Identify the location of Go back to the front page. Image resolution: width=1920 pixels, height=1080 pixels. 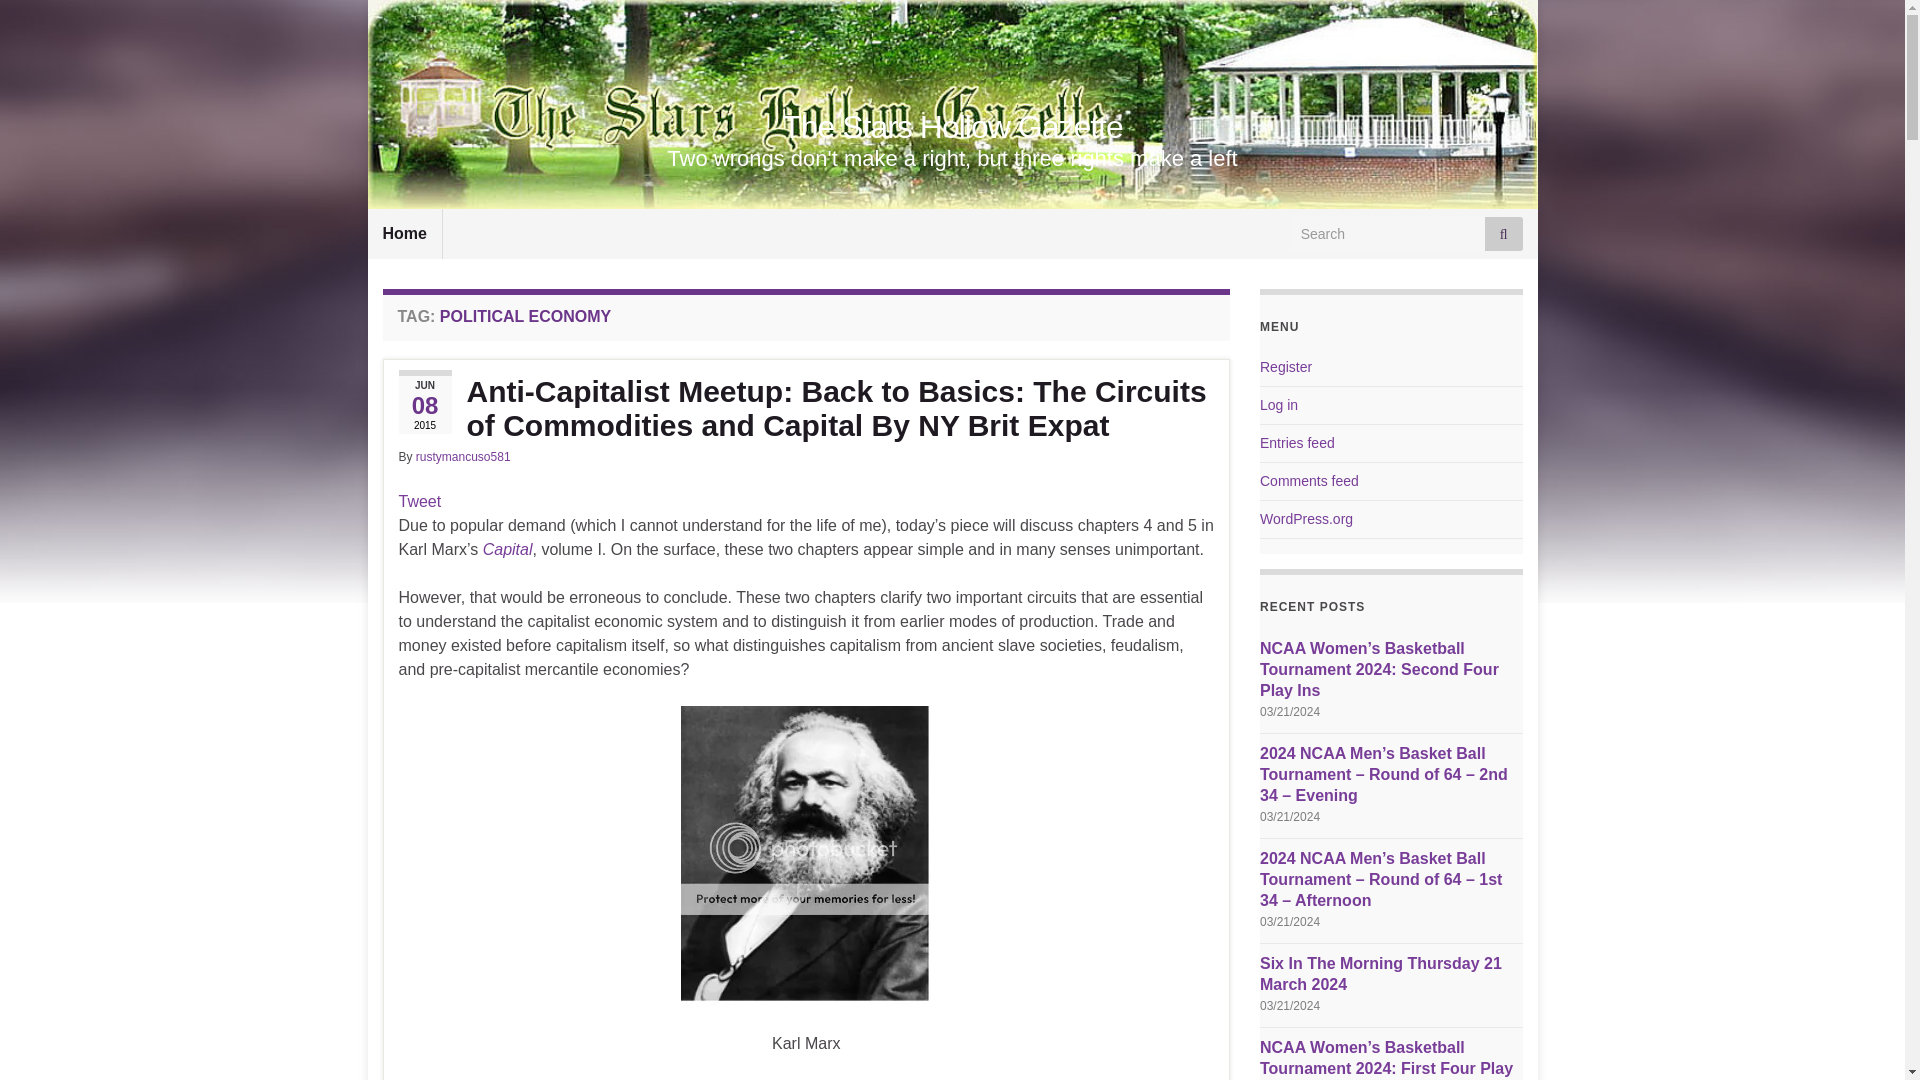
(952, 126).